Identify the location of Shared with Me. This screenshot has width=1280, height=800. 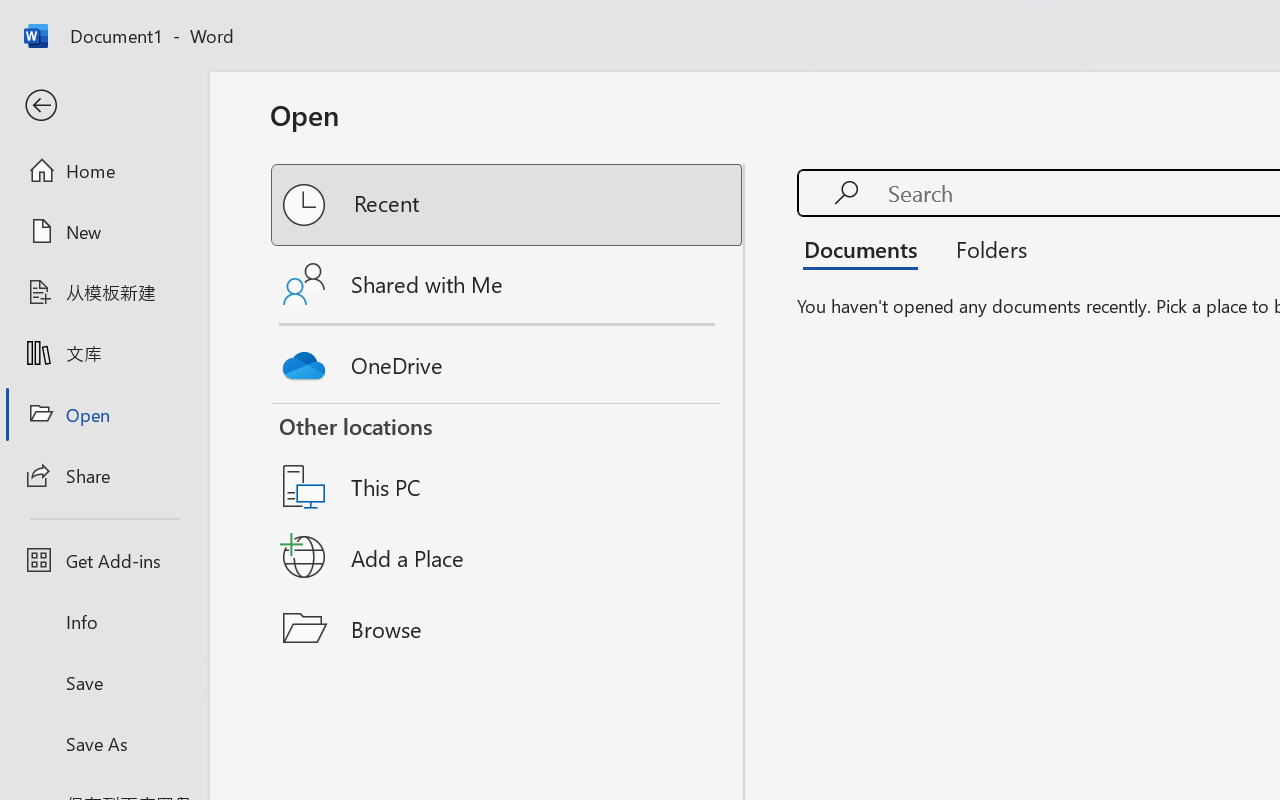
(508, 284).